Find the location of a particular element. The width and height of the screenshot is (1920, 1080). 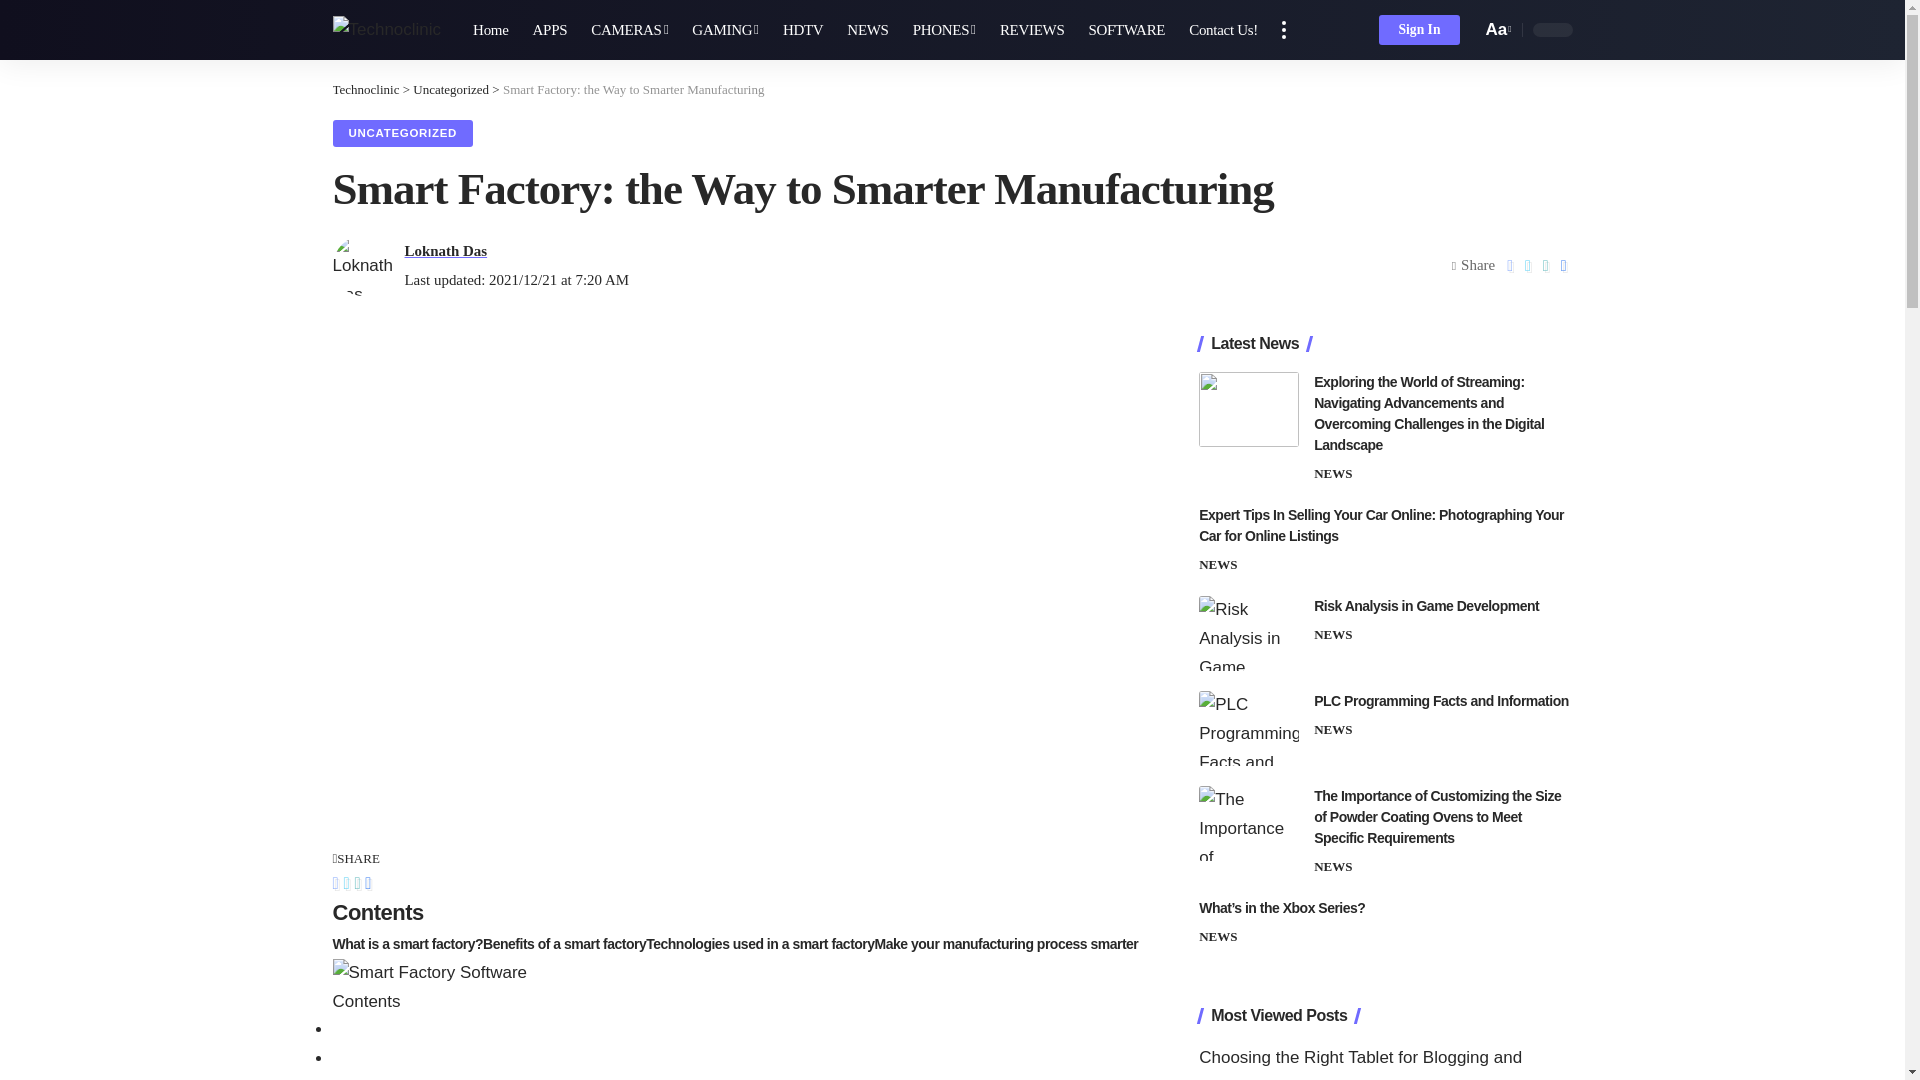

NEWS is located at coordinates (868, 30).